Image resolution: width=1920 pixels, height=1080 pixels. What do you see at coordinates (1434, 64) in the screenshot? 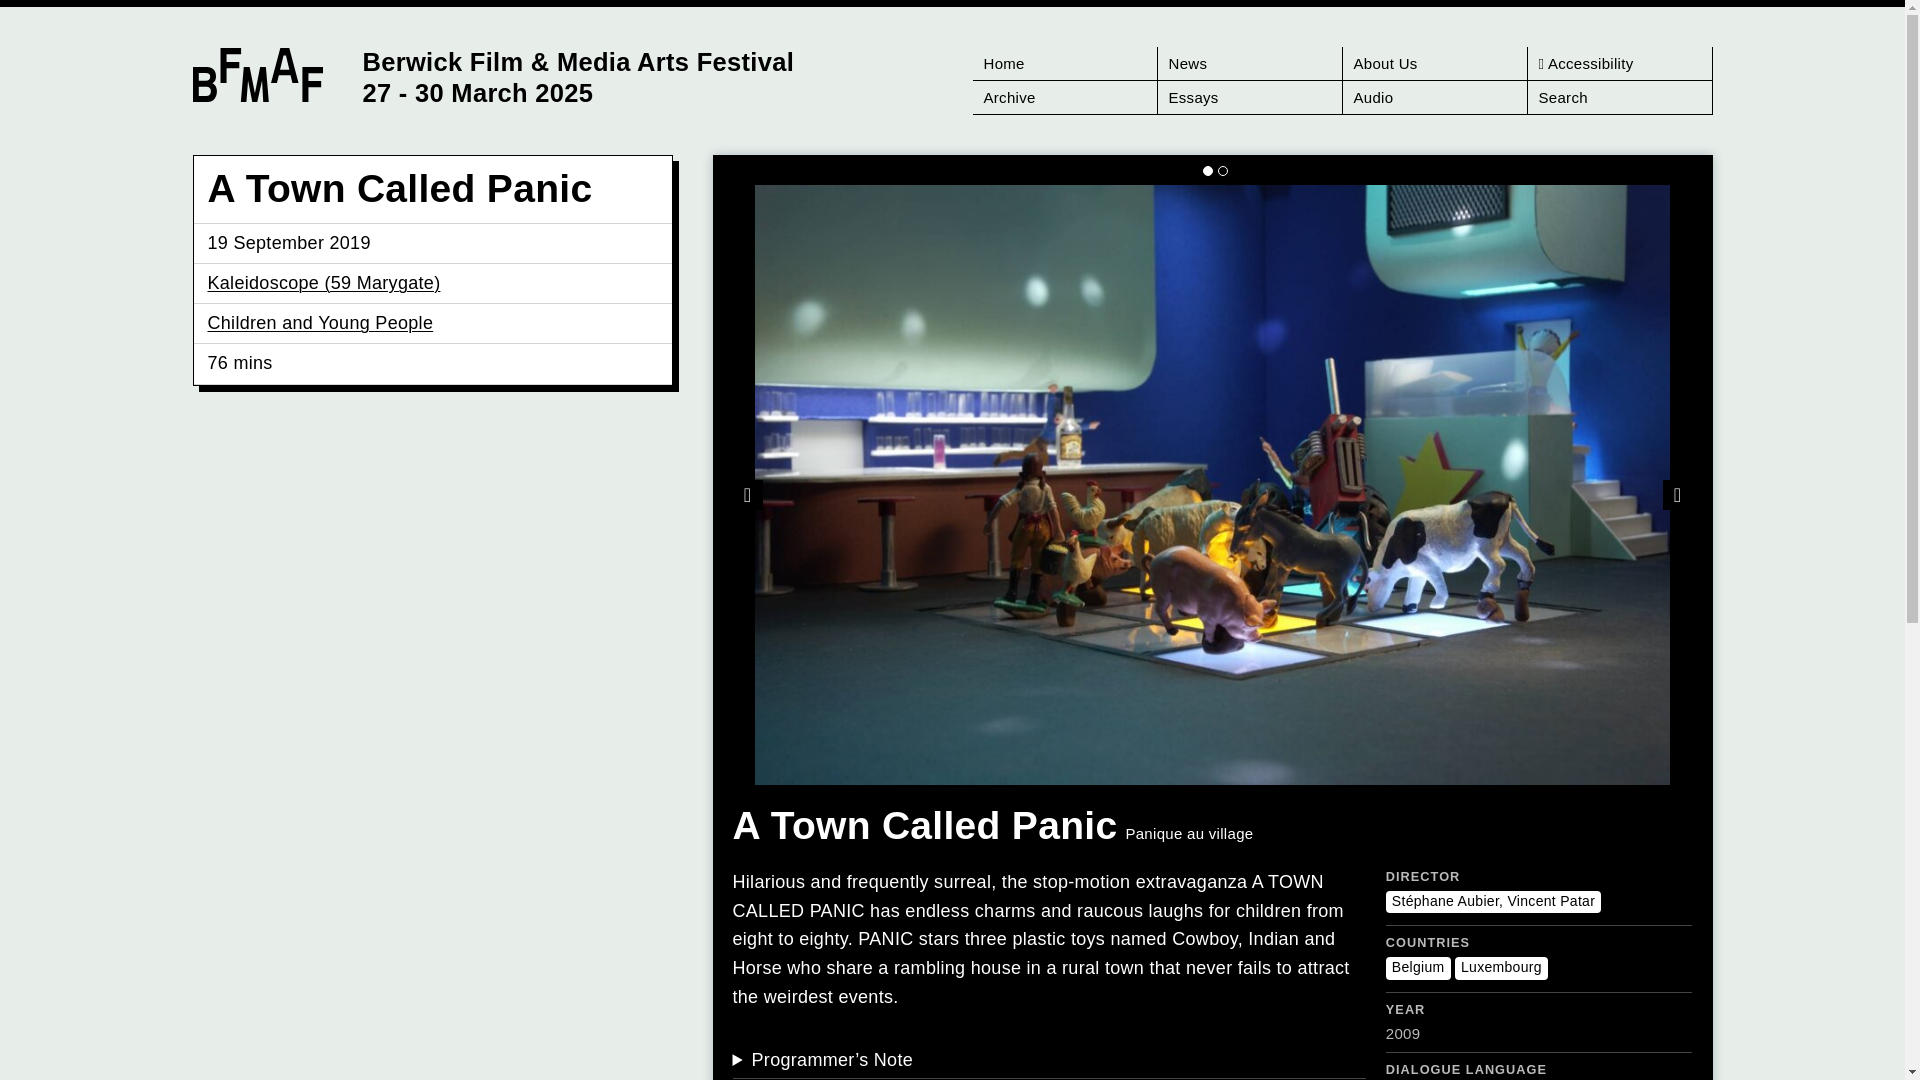
I see `About Us` at bounding box center [1434, 64].